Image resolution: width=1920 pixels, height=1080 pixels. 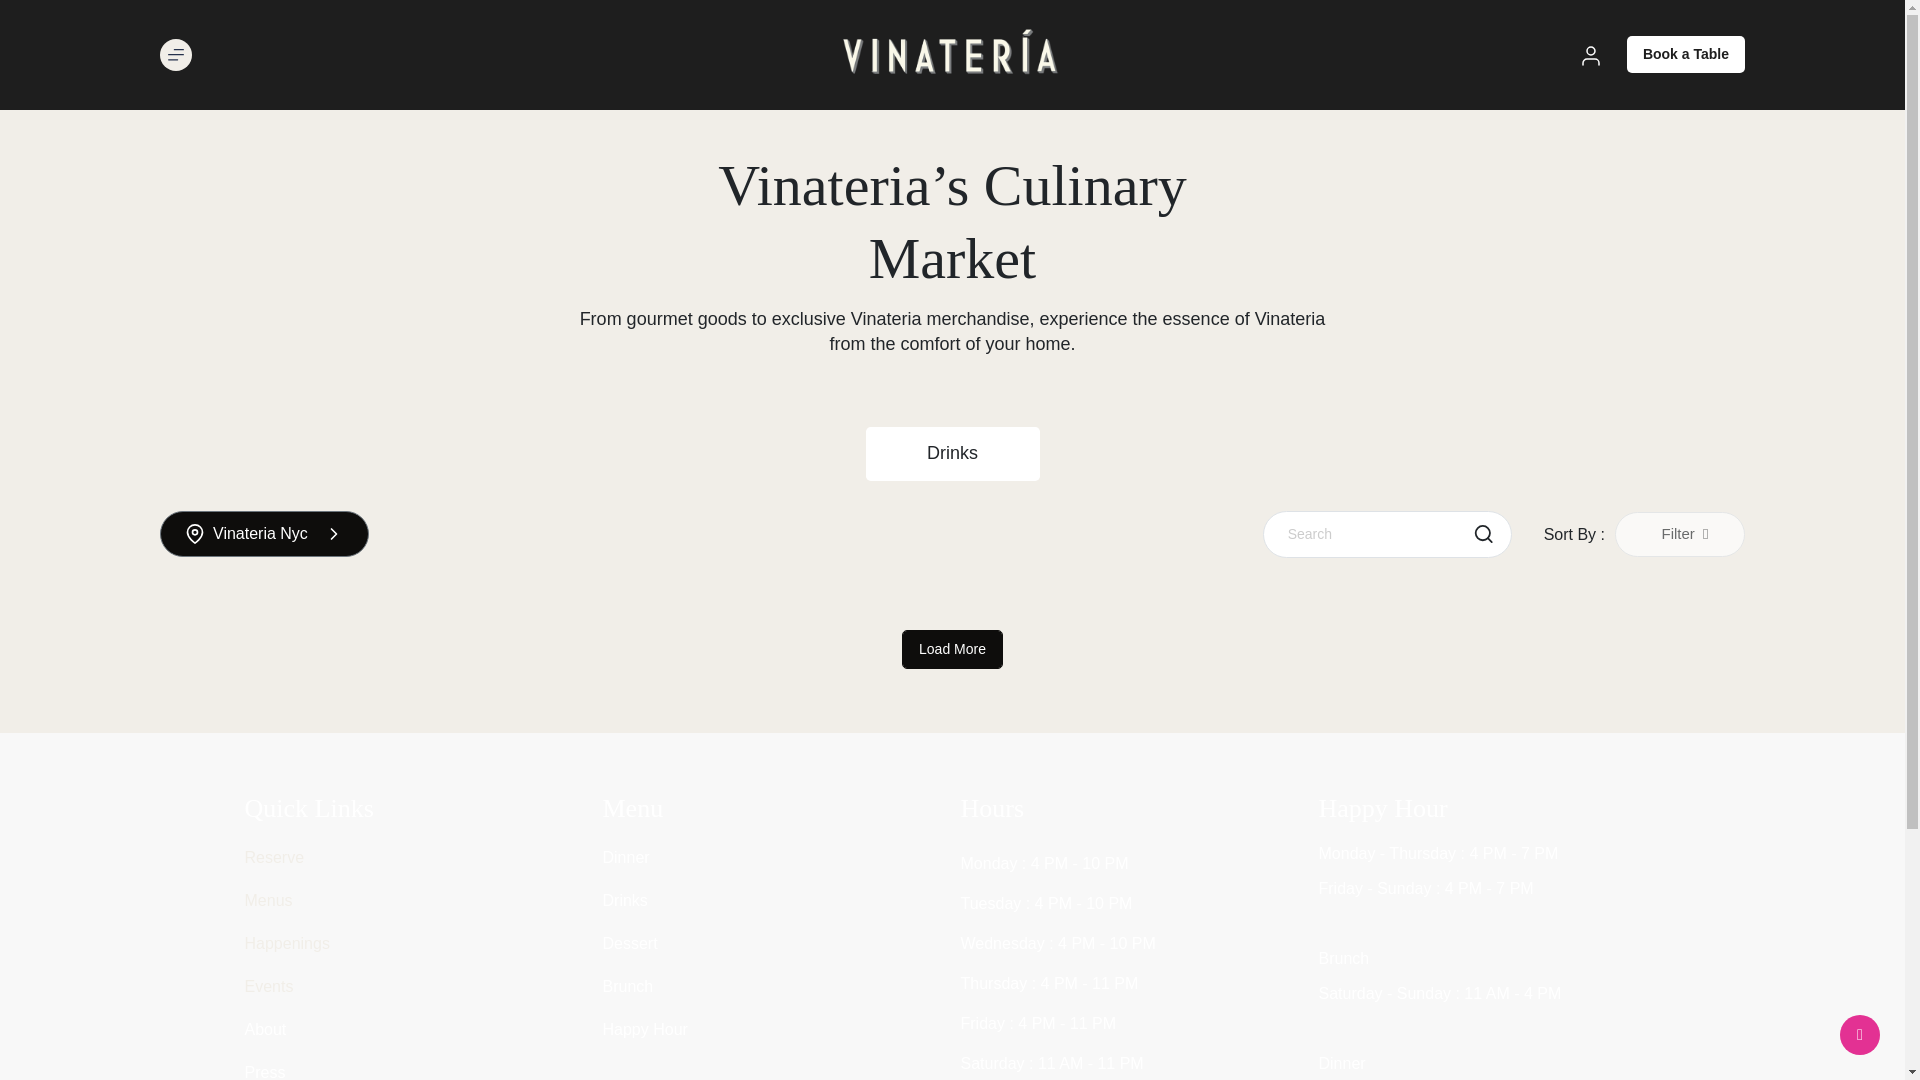 What do you see at coordinates (952, 648) in the screenshot?
I see `Load More` at bounding box center [952, 648].